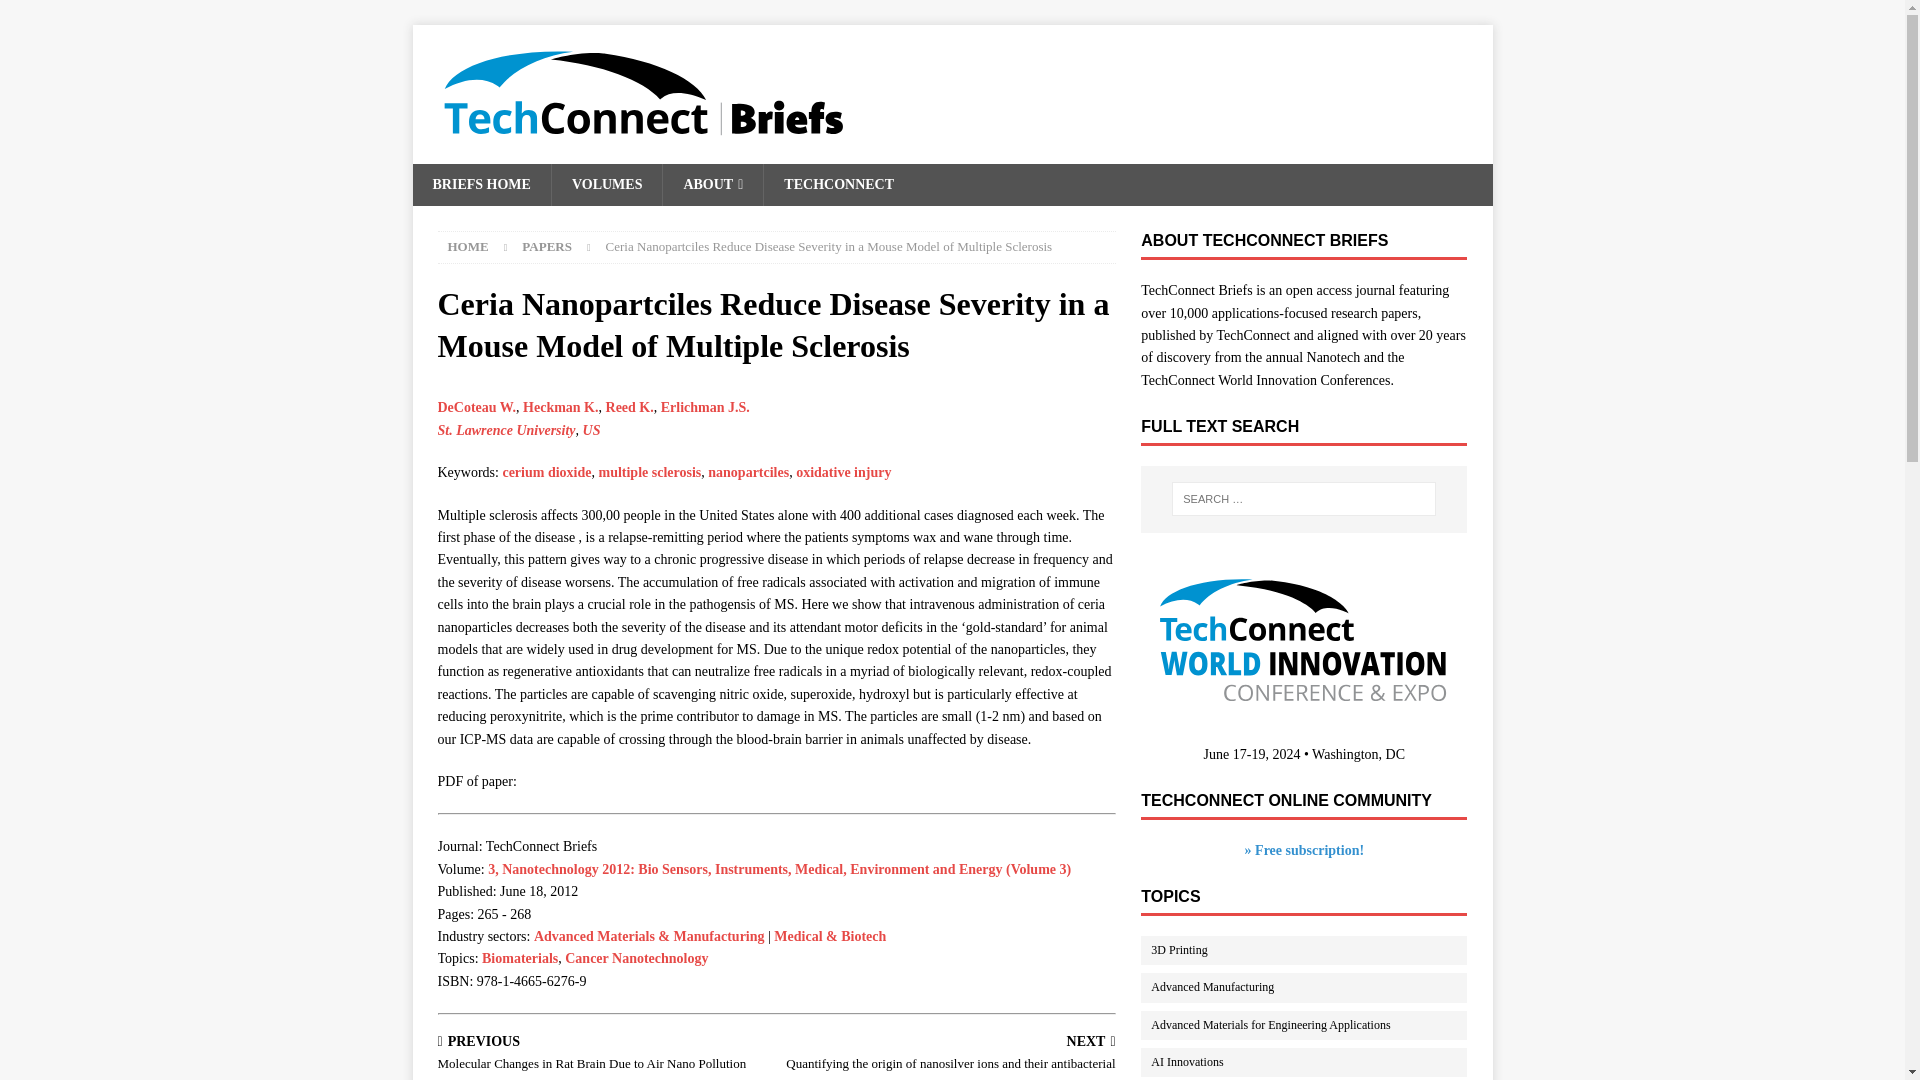 This screenshot has width=1920, height=1080. I want to click on BRIEFS HOME, so click(480, 185).